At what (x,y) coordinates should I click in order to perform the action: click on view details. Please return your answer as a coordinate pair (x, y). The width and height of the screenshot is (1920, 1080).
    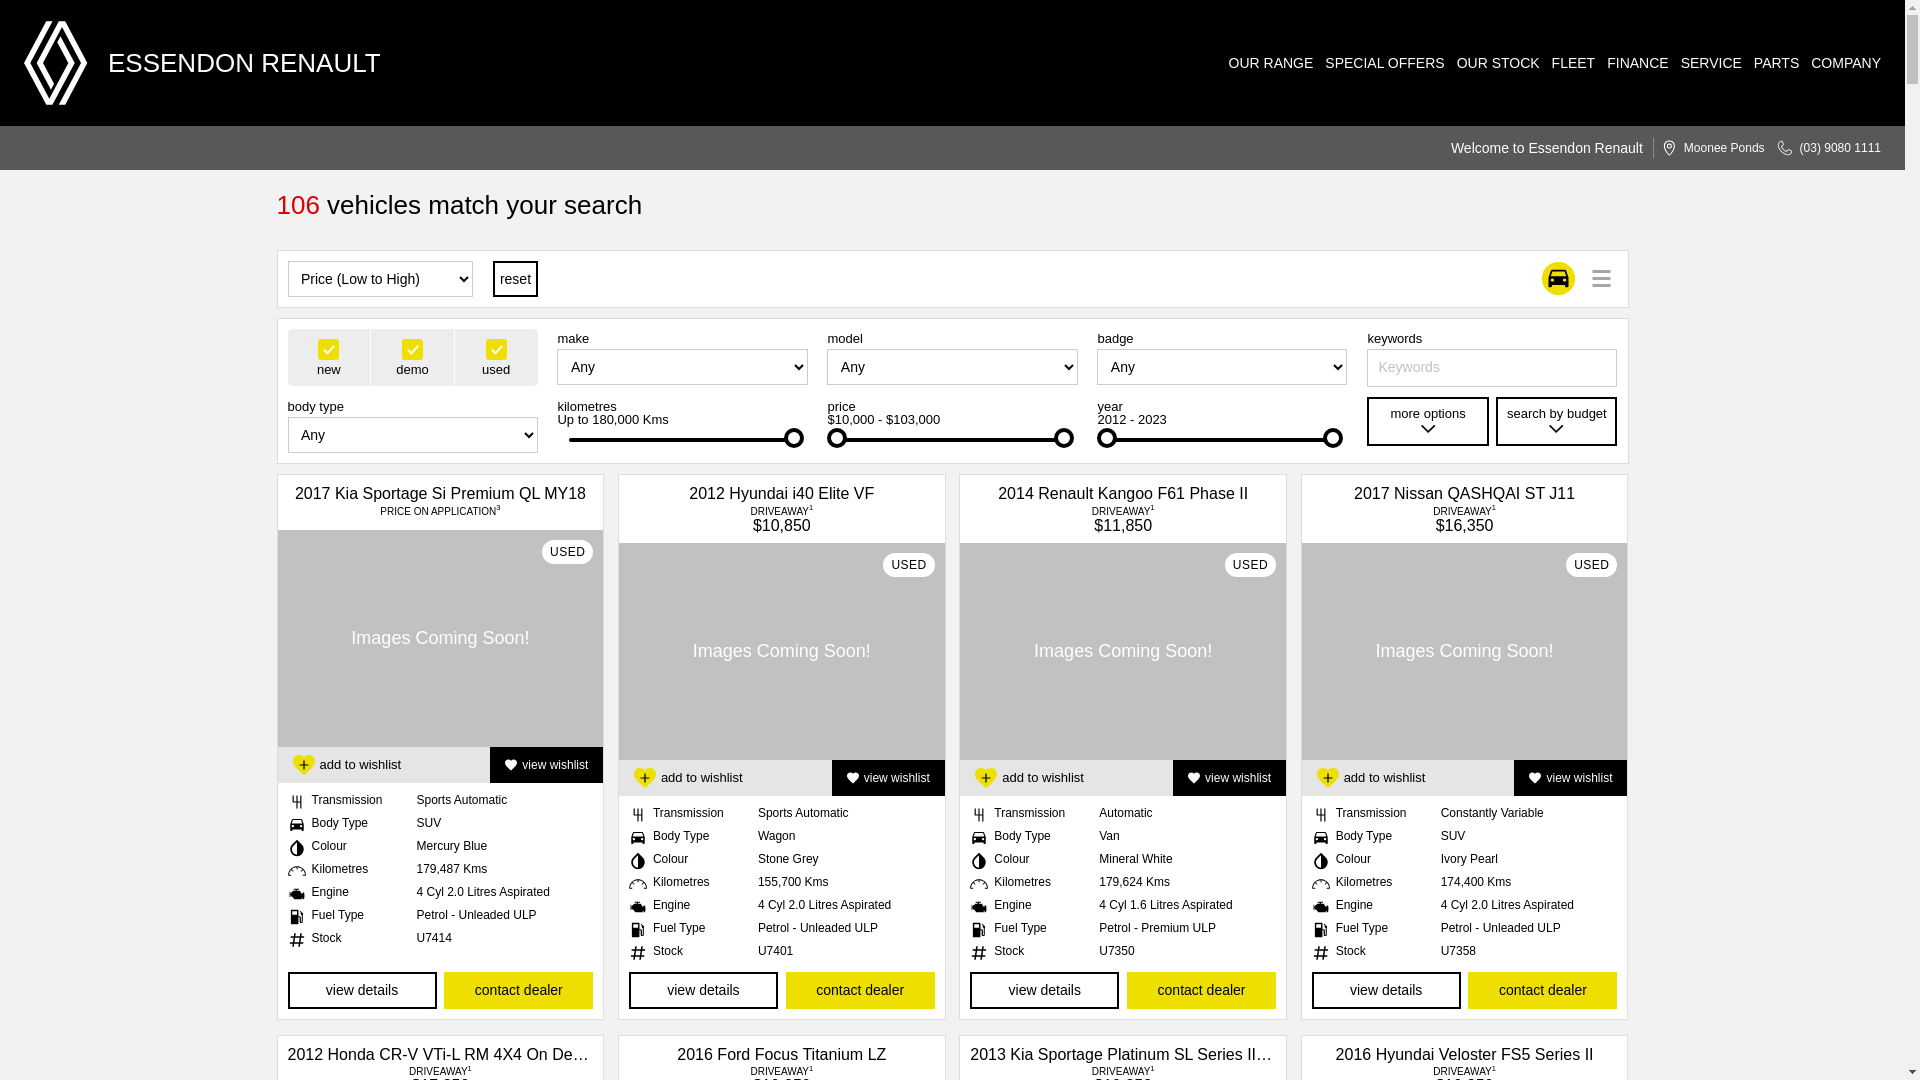
    Looking at the image, I should click on (704, 990).